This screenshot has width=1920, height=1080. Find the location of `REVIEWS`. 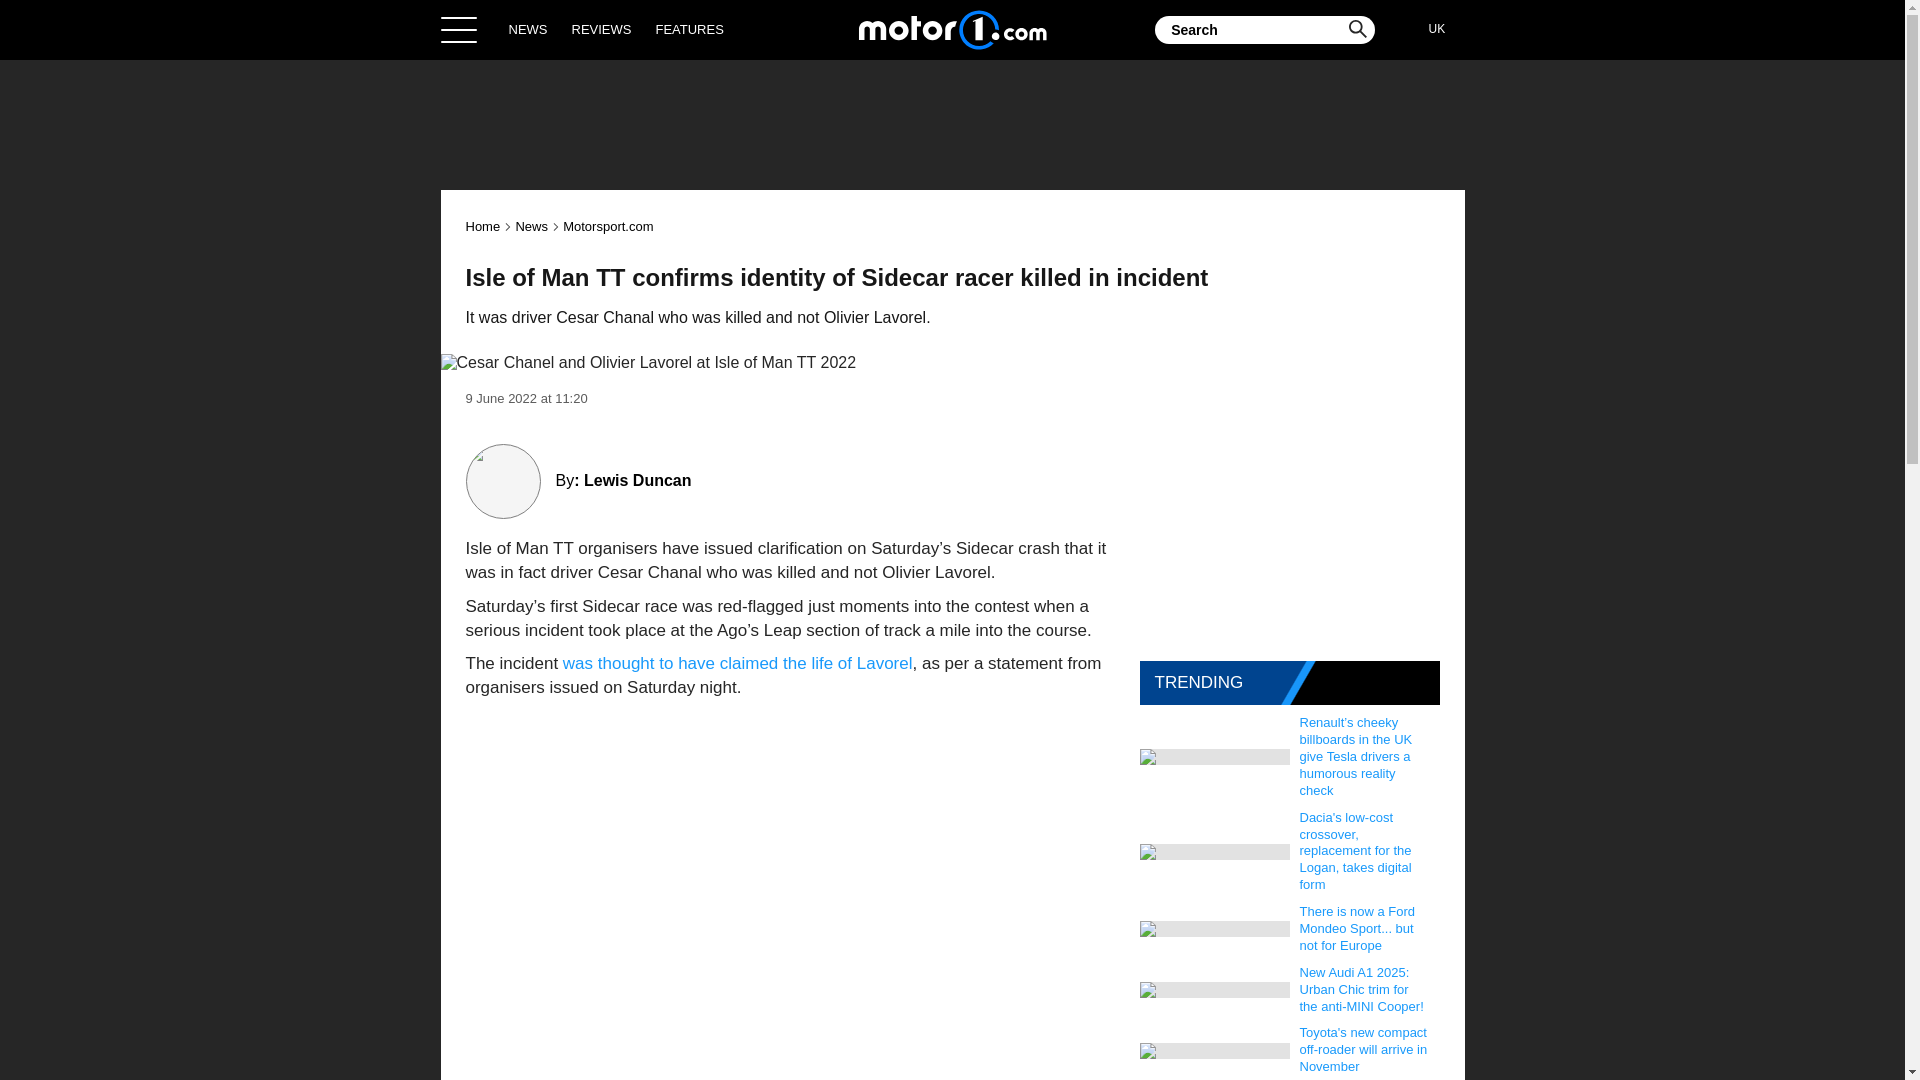

REVIEWS is located at coordinates (602, 29).